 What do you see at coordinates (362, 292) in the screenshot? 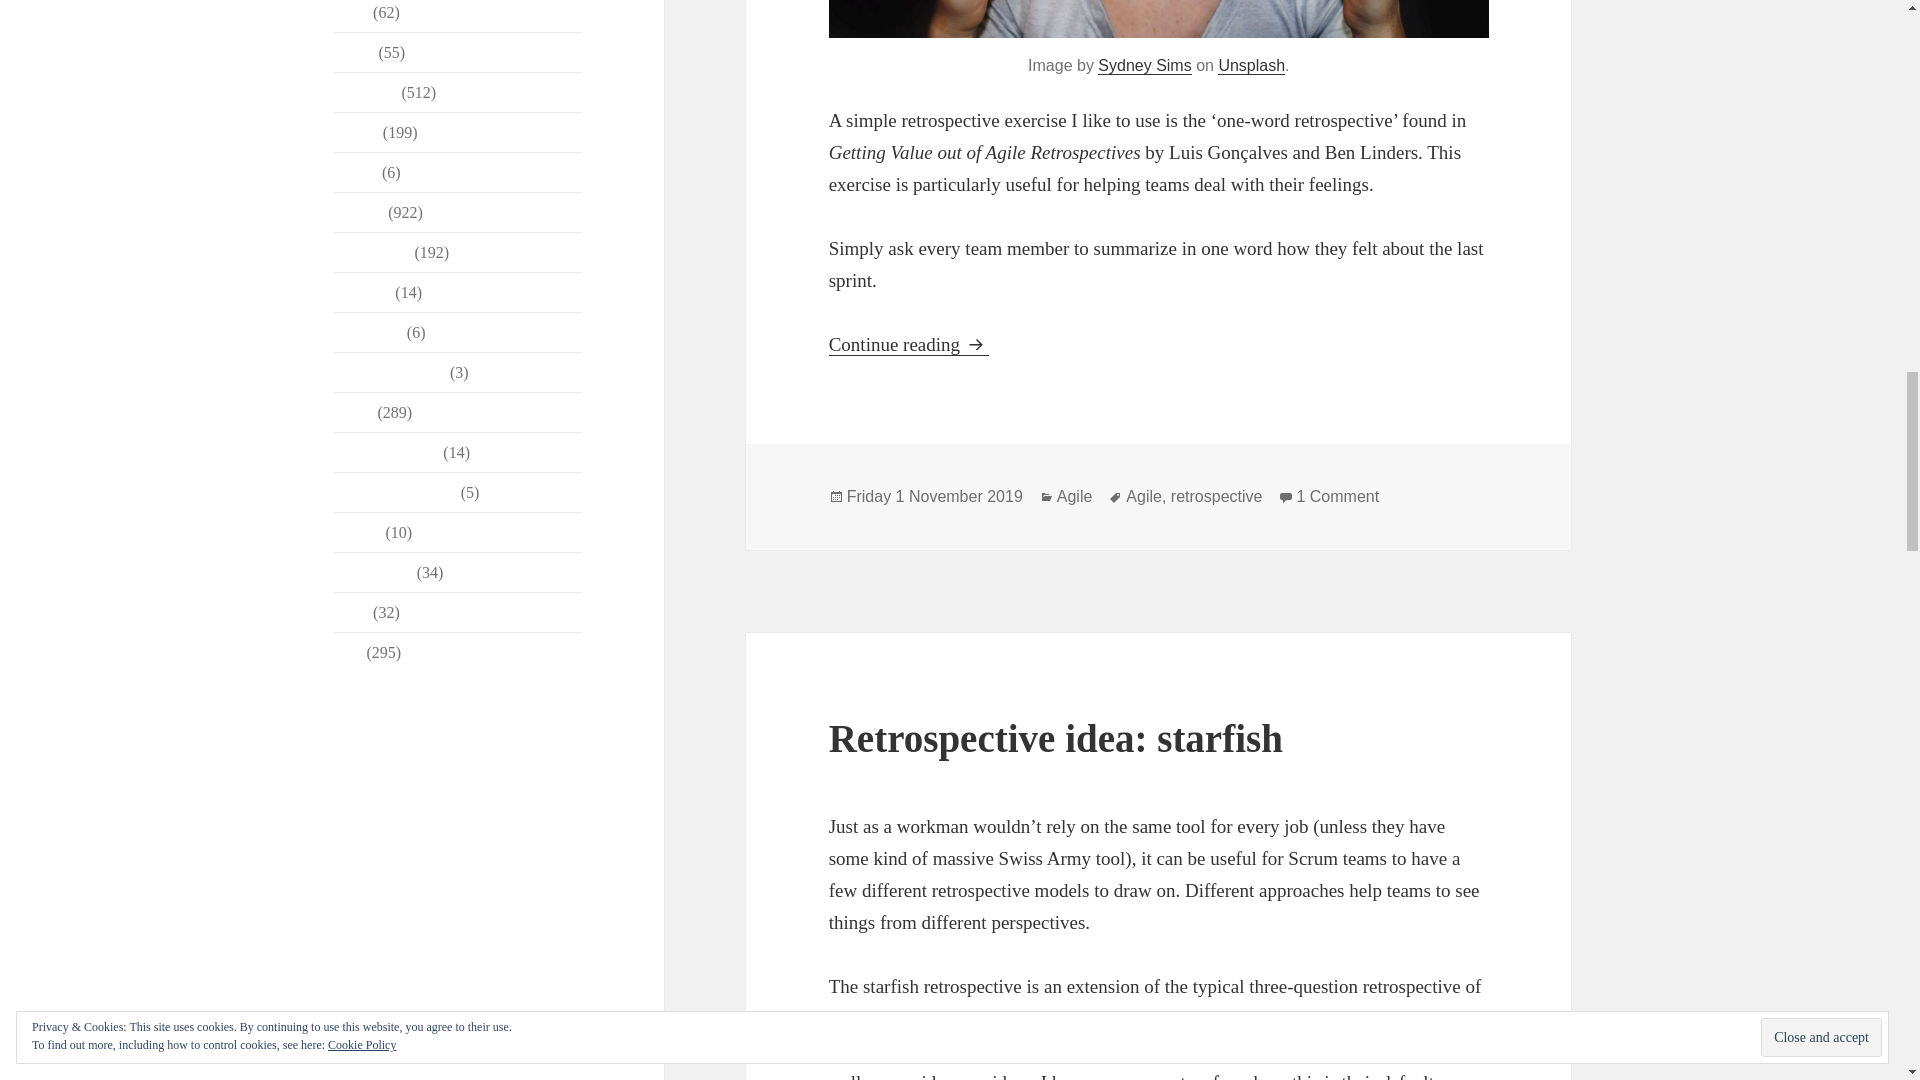
I see `Mahjong` at bounding box center [362, 292].